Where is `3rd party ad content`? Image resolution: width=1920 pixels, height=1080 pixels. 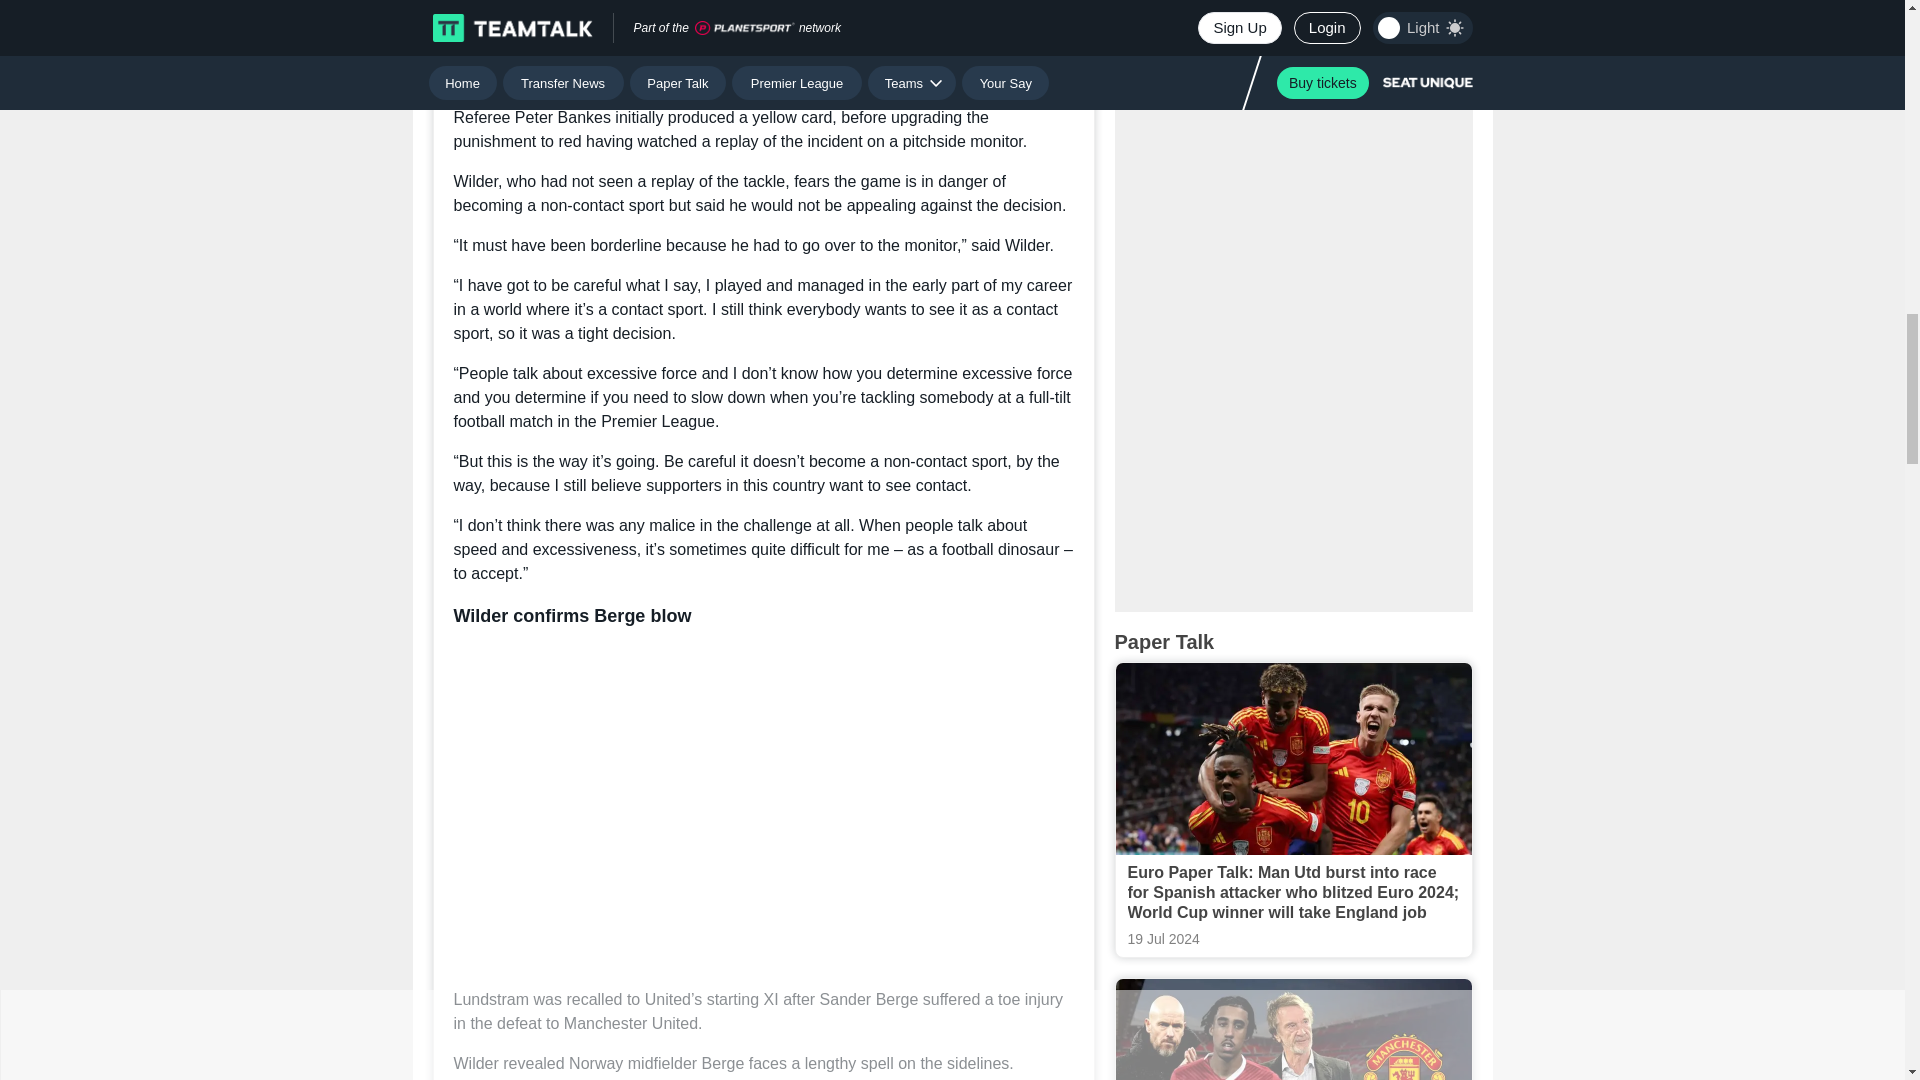 3rd party ad content is located at coordinates (1294, 114).